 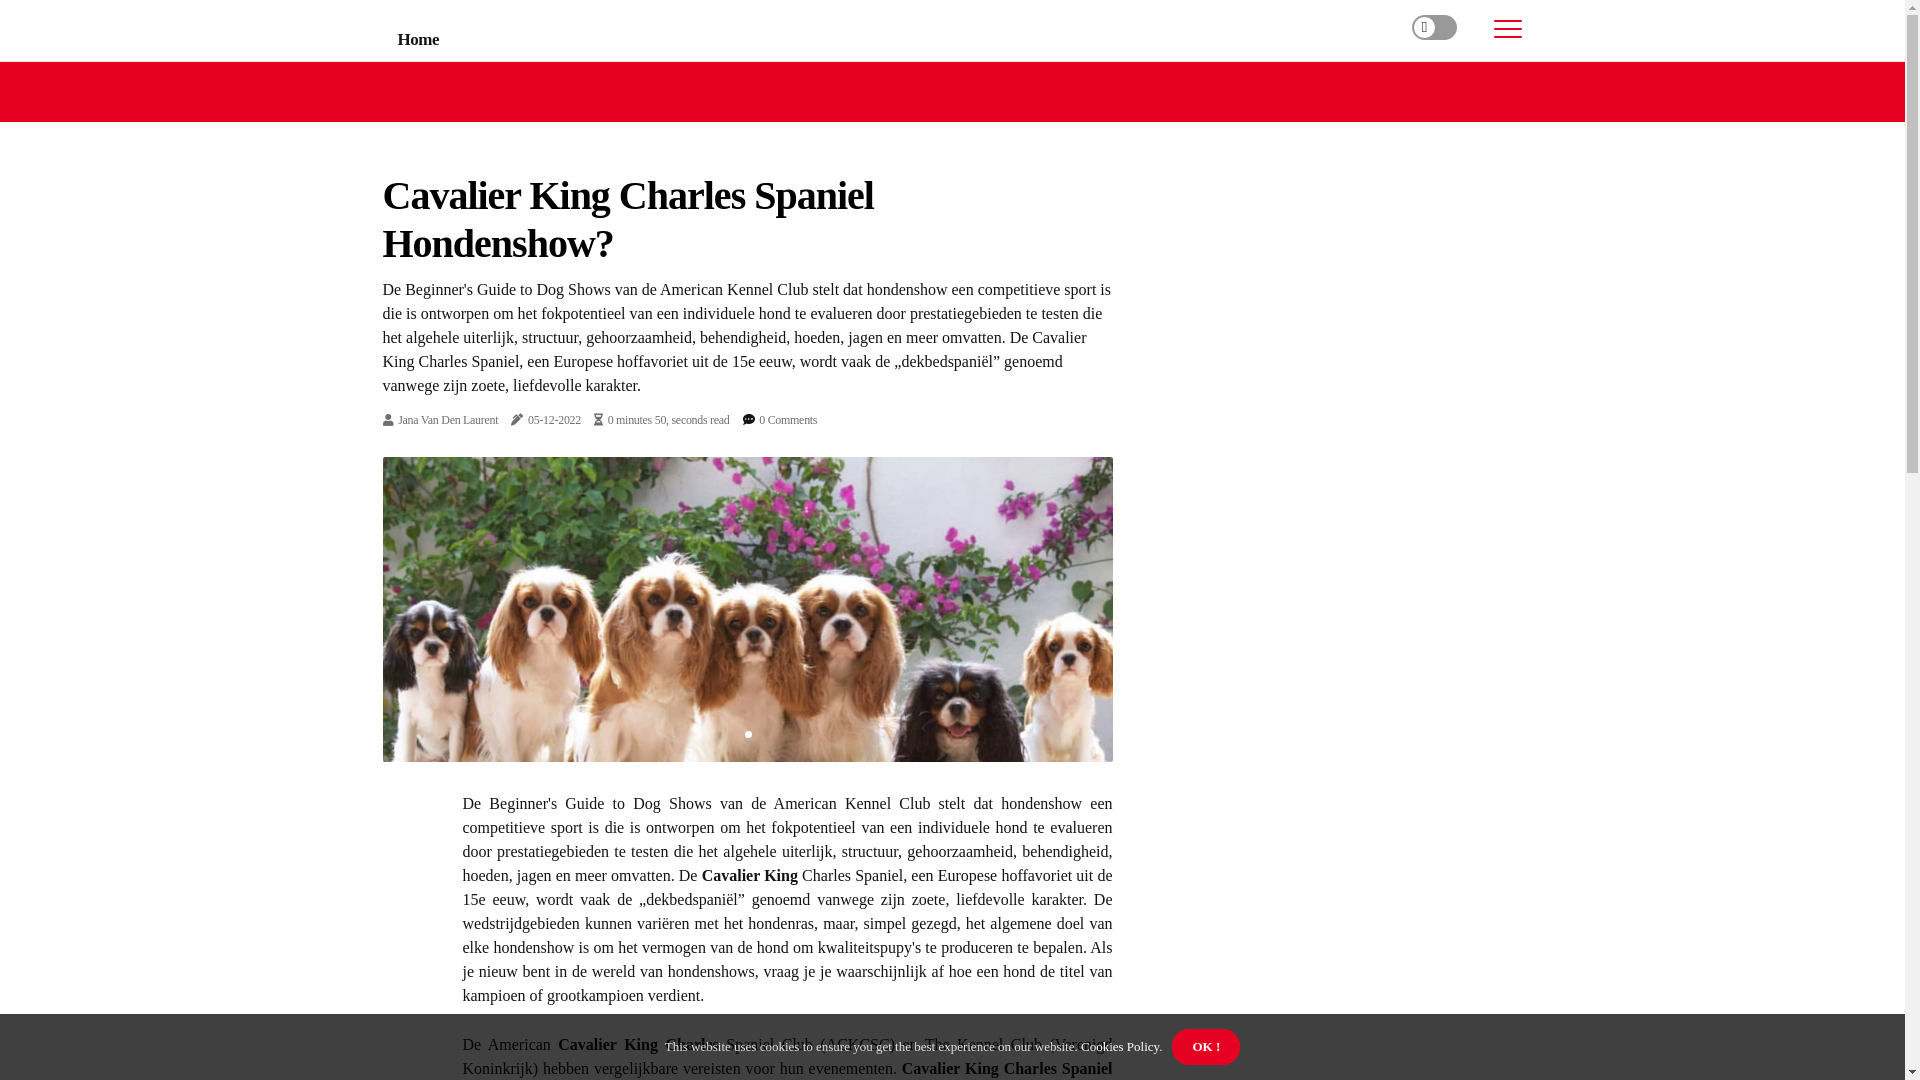 What do you see at coordinates (448, 420) in the screenshot?
I see `Jana Van Den Laurent` at bounding box center [448, 420].